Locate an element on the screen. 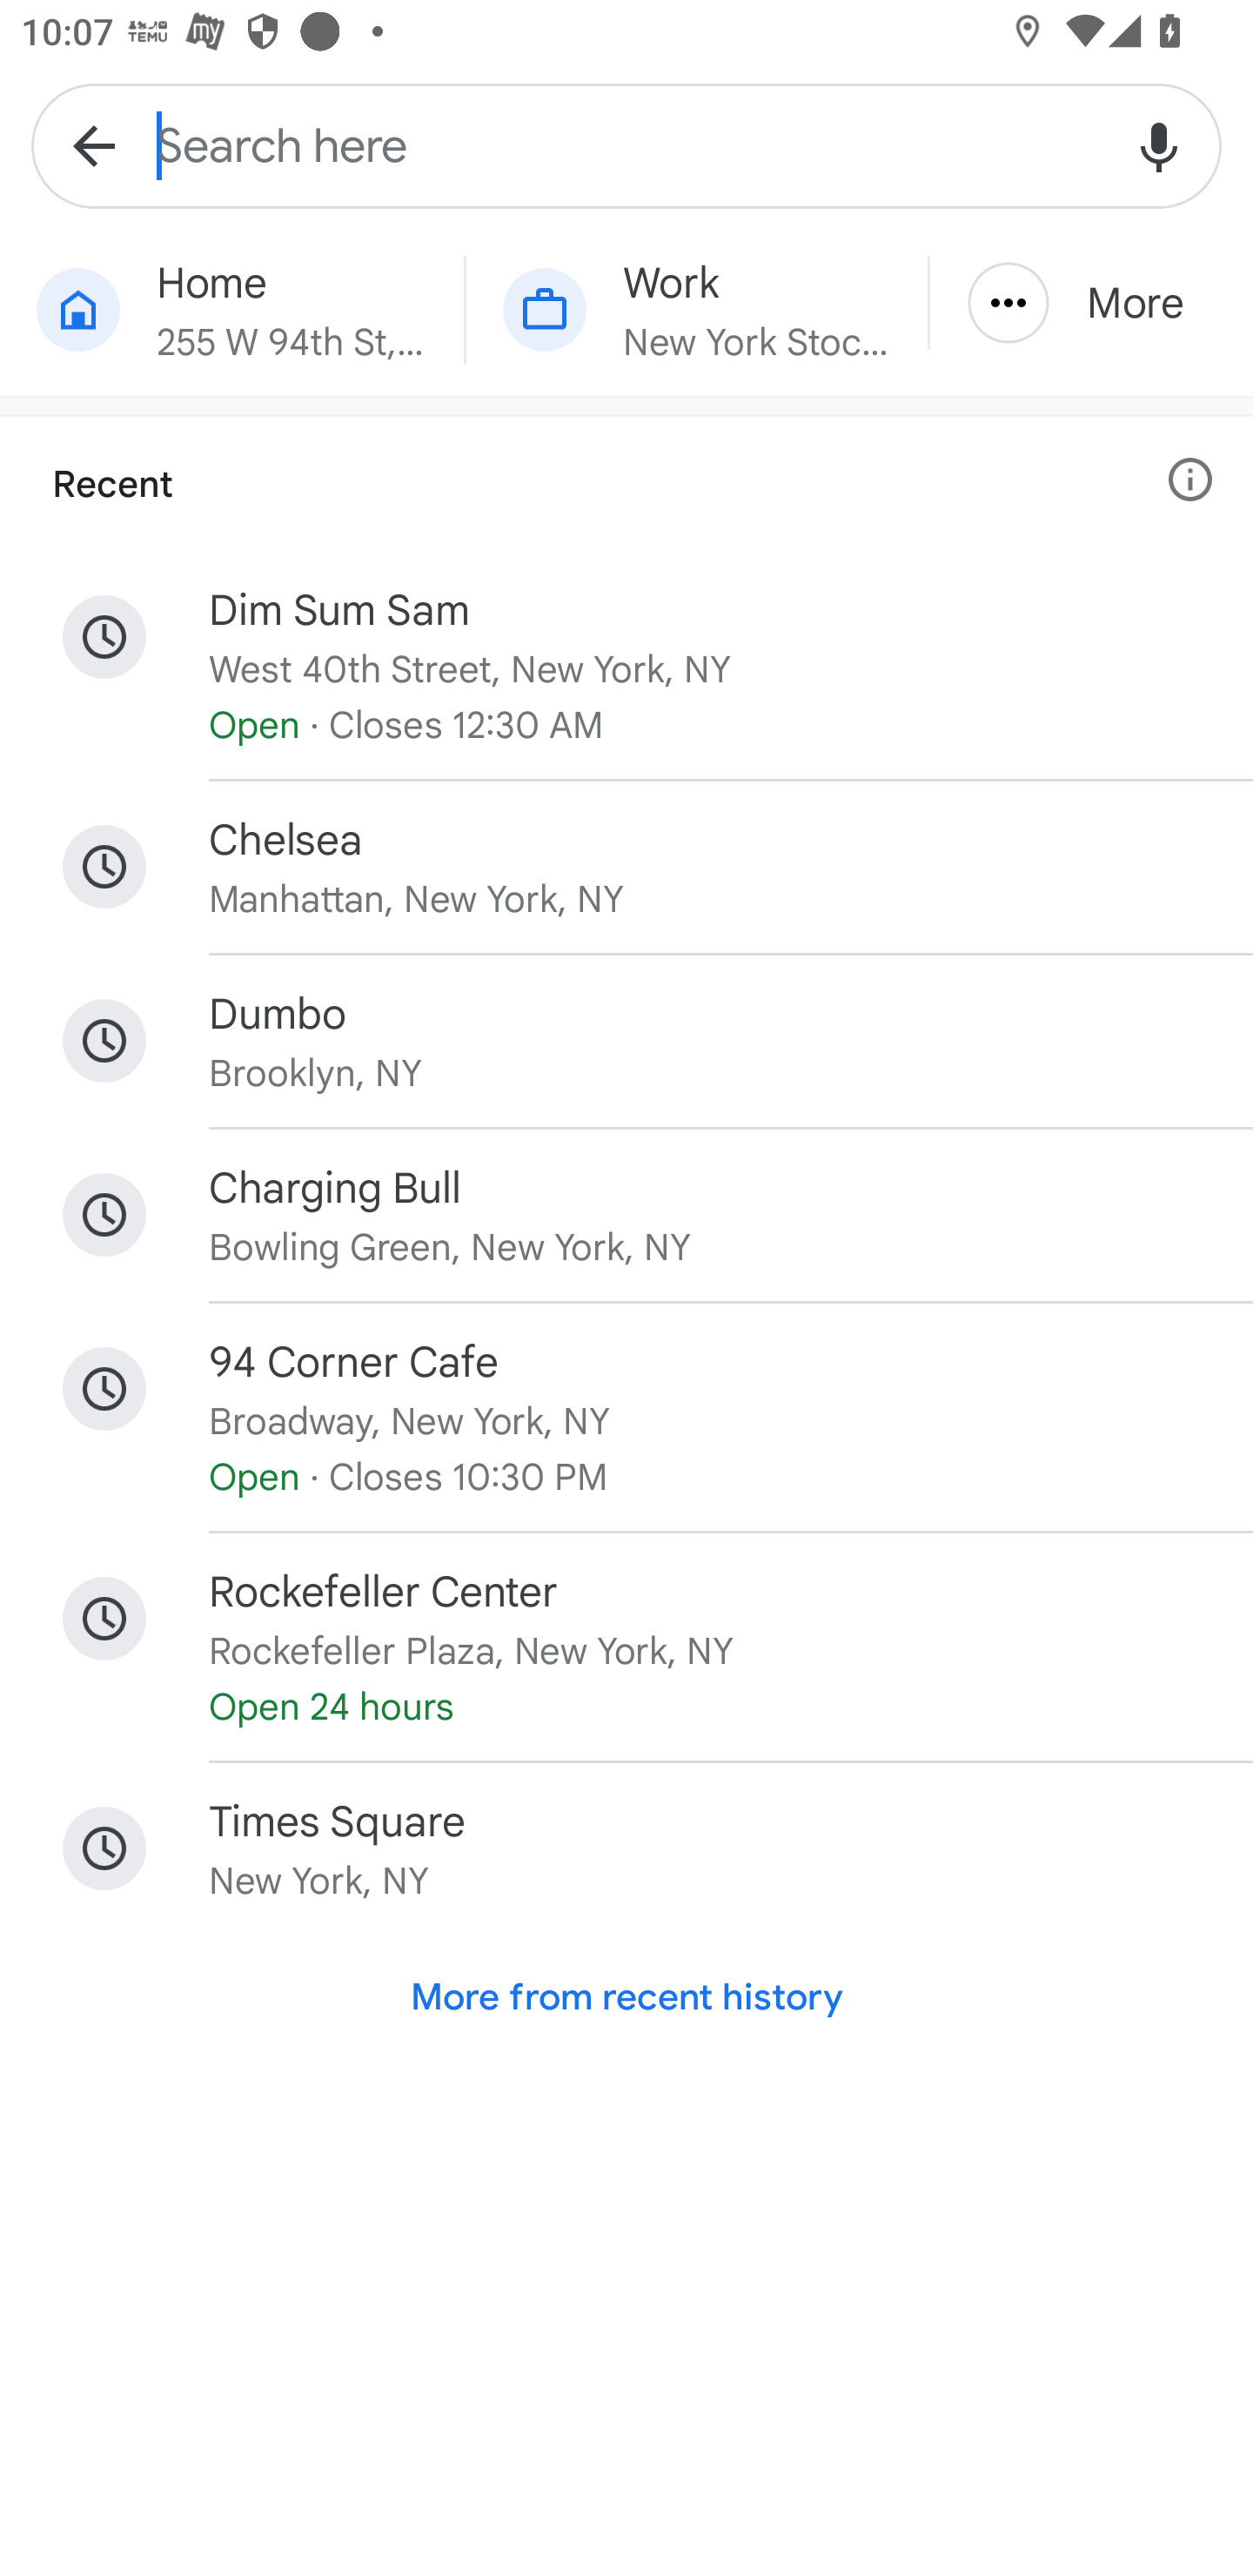 This screenshot has height=2576, width=1253. Dumbo Brooklyn, NY is located at coordinates (626, 1042).